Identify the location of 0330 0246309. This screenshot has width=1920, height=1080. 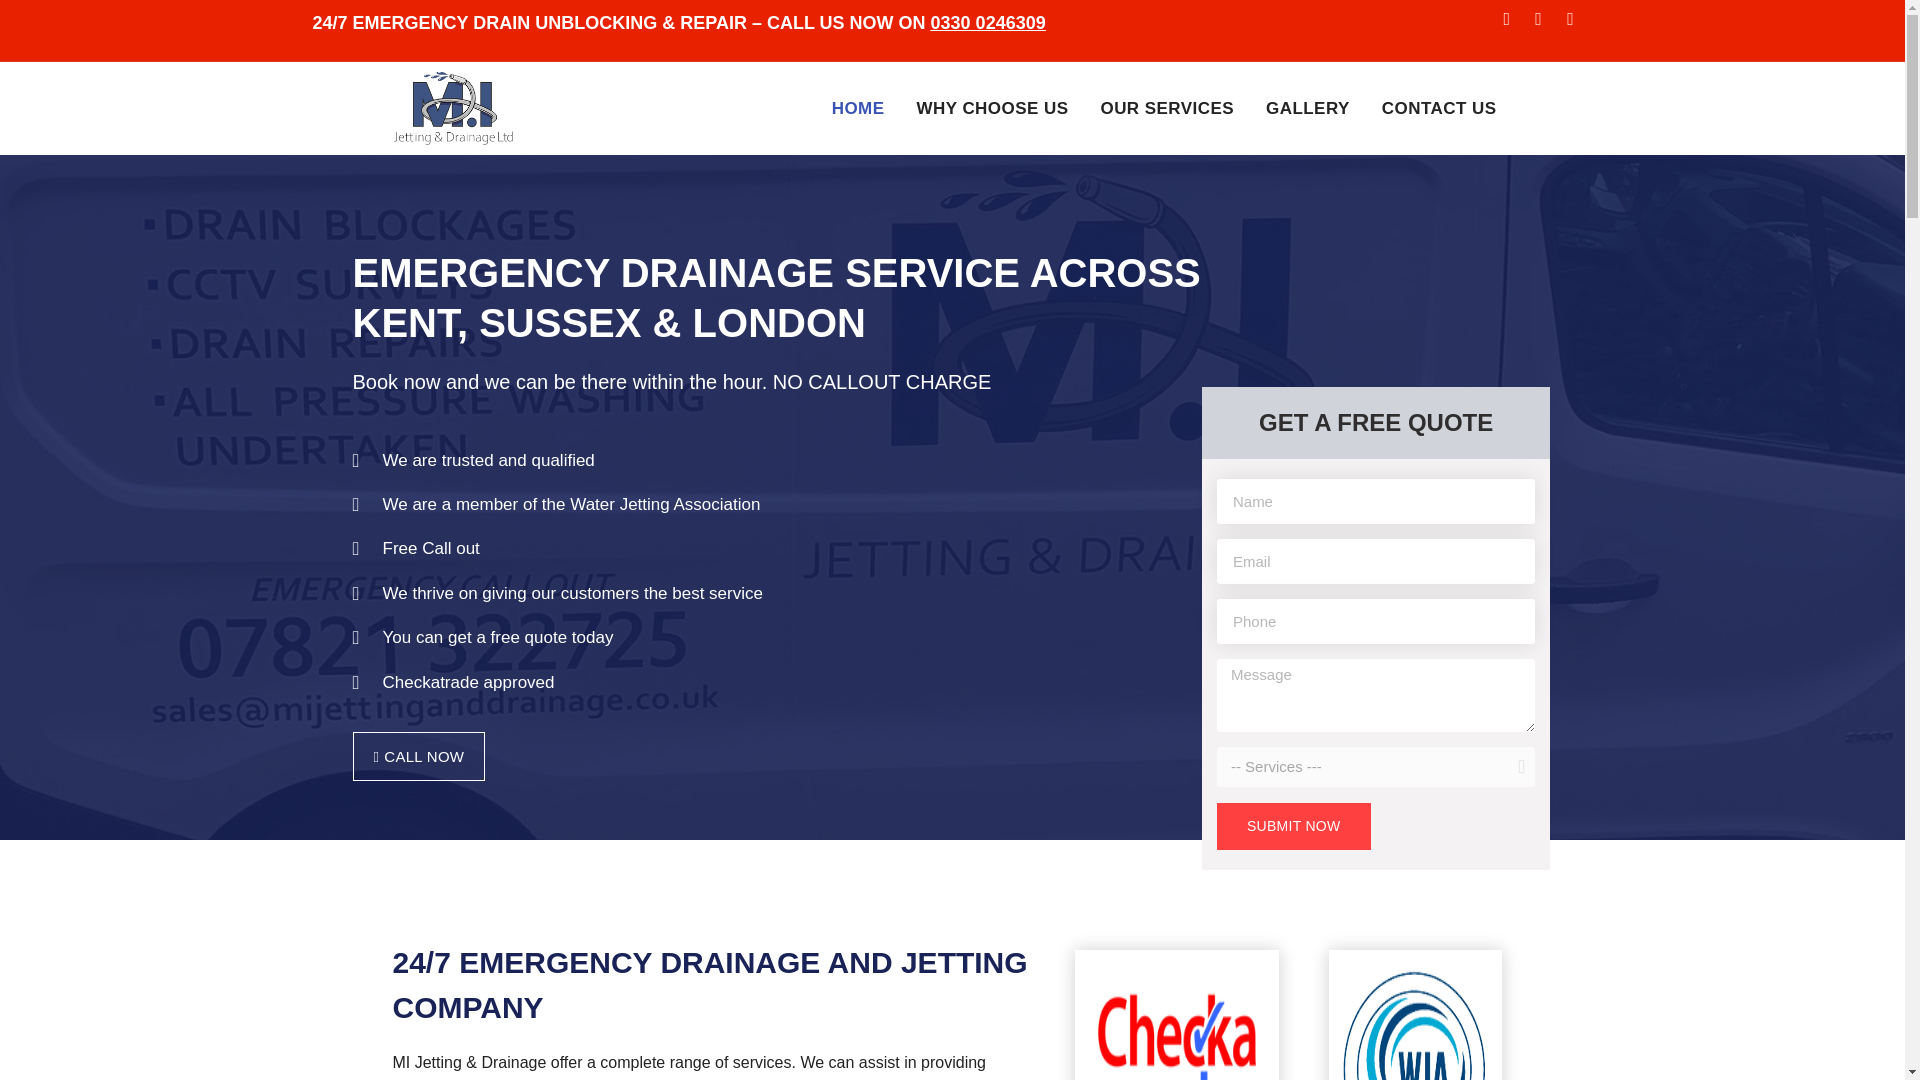
(988, 22).